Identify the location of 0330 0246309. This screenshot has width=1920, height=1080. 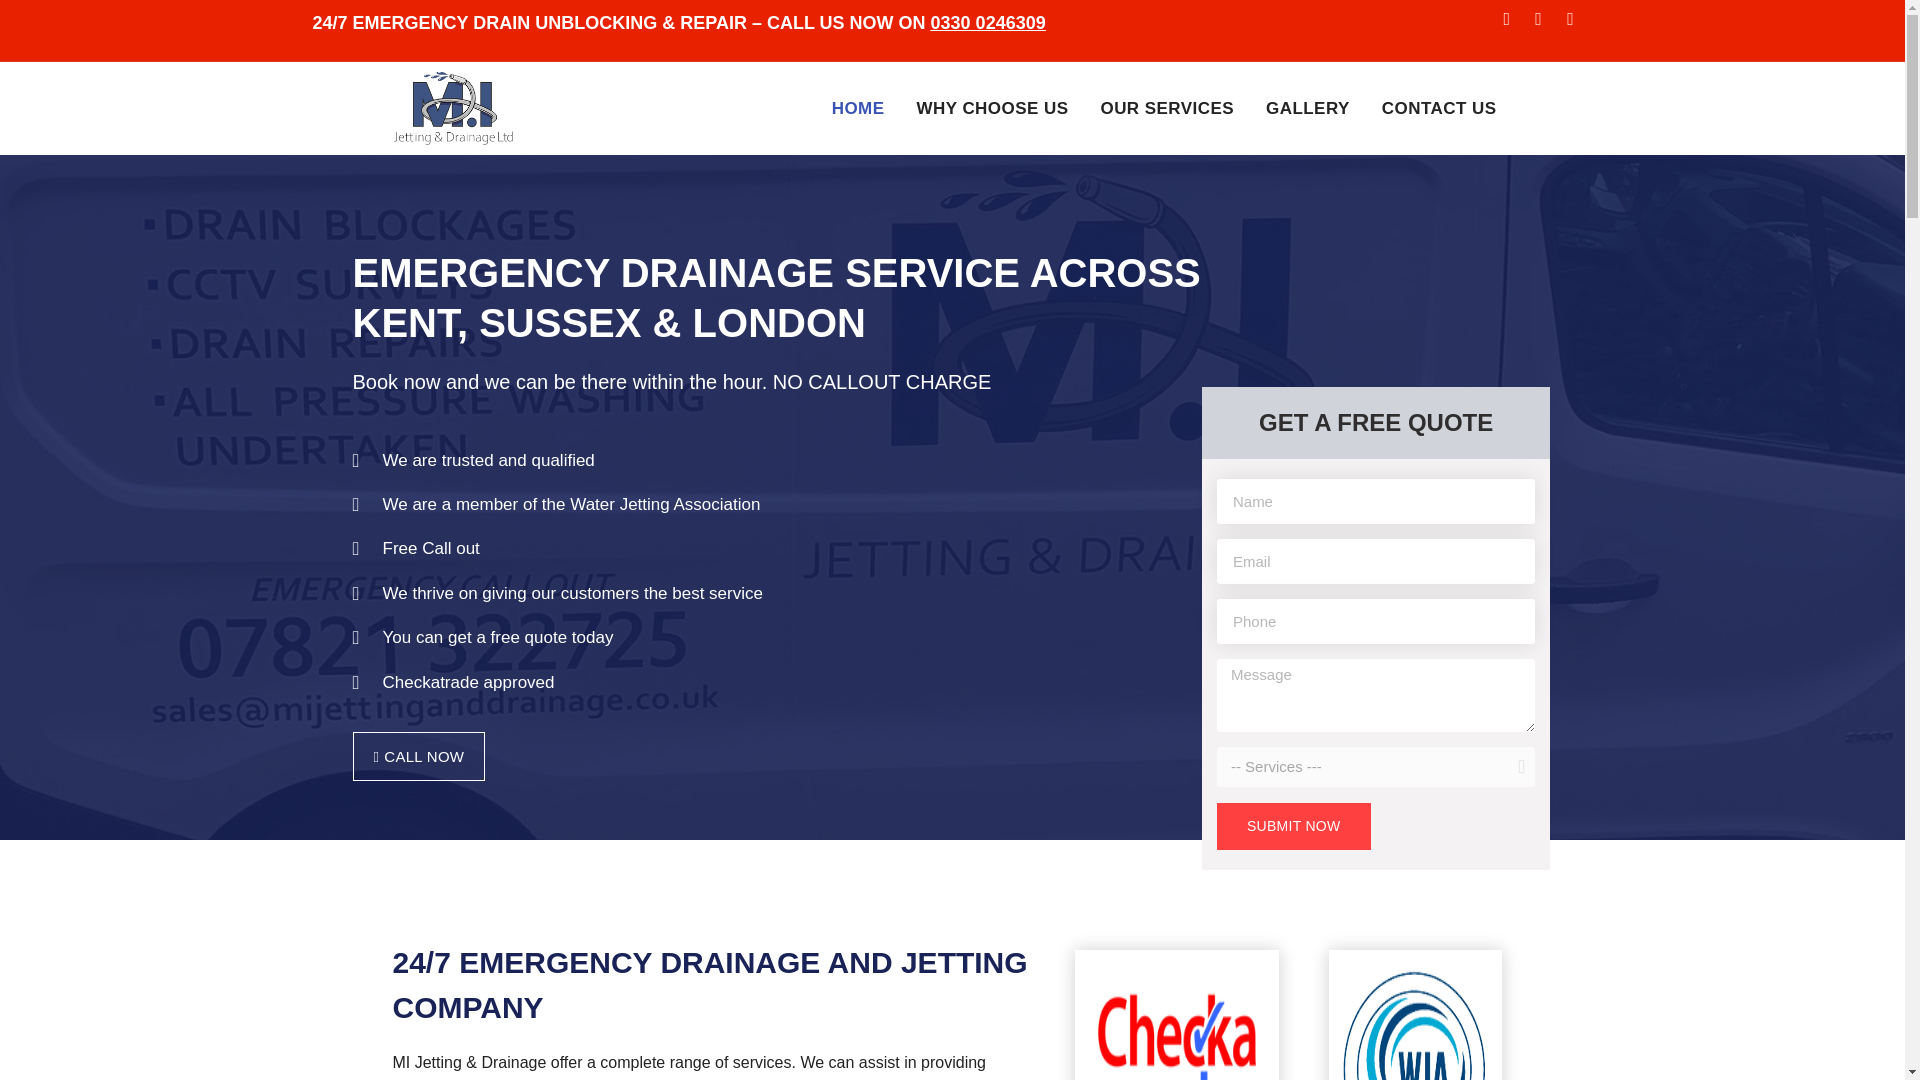
(988, 22).